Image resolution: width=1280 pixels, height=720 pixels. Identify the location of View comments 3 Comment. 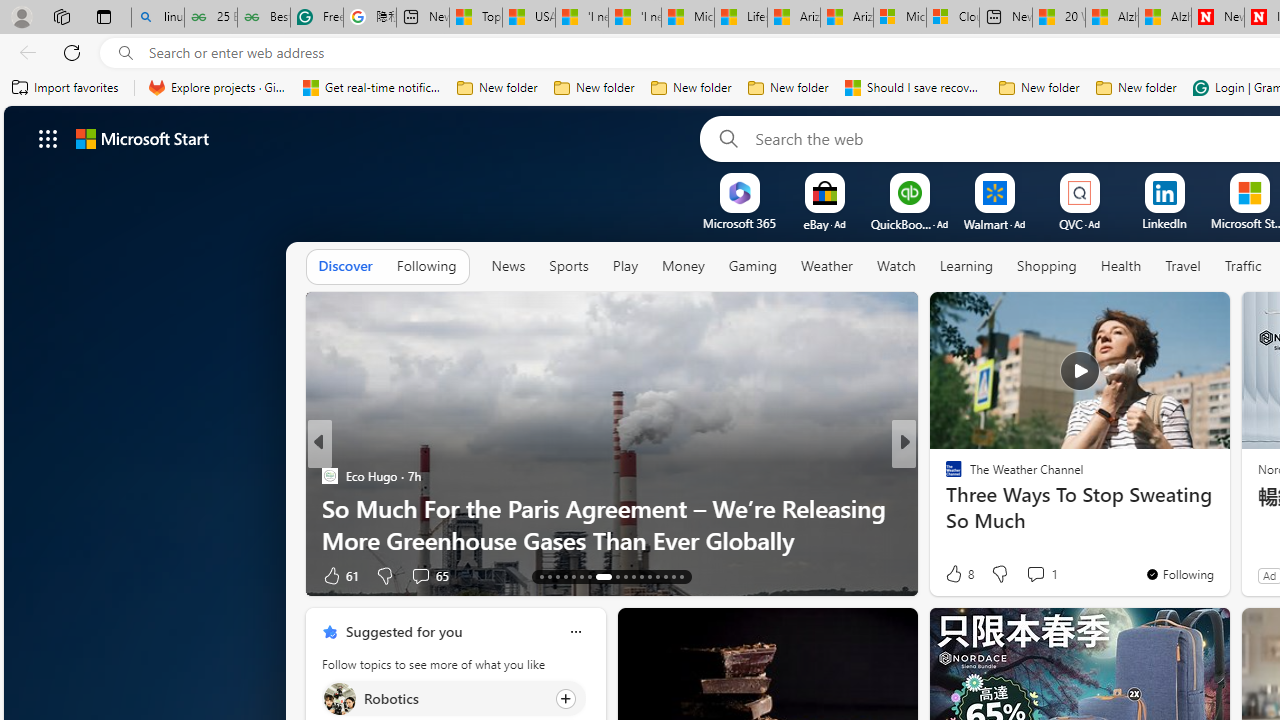
(1048, 574).